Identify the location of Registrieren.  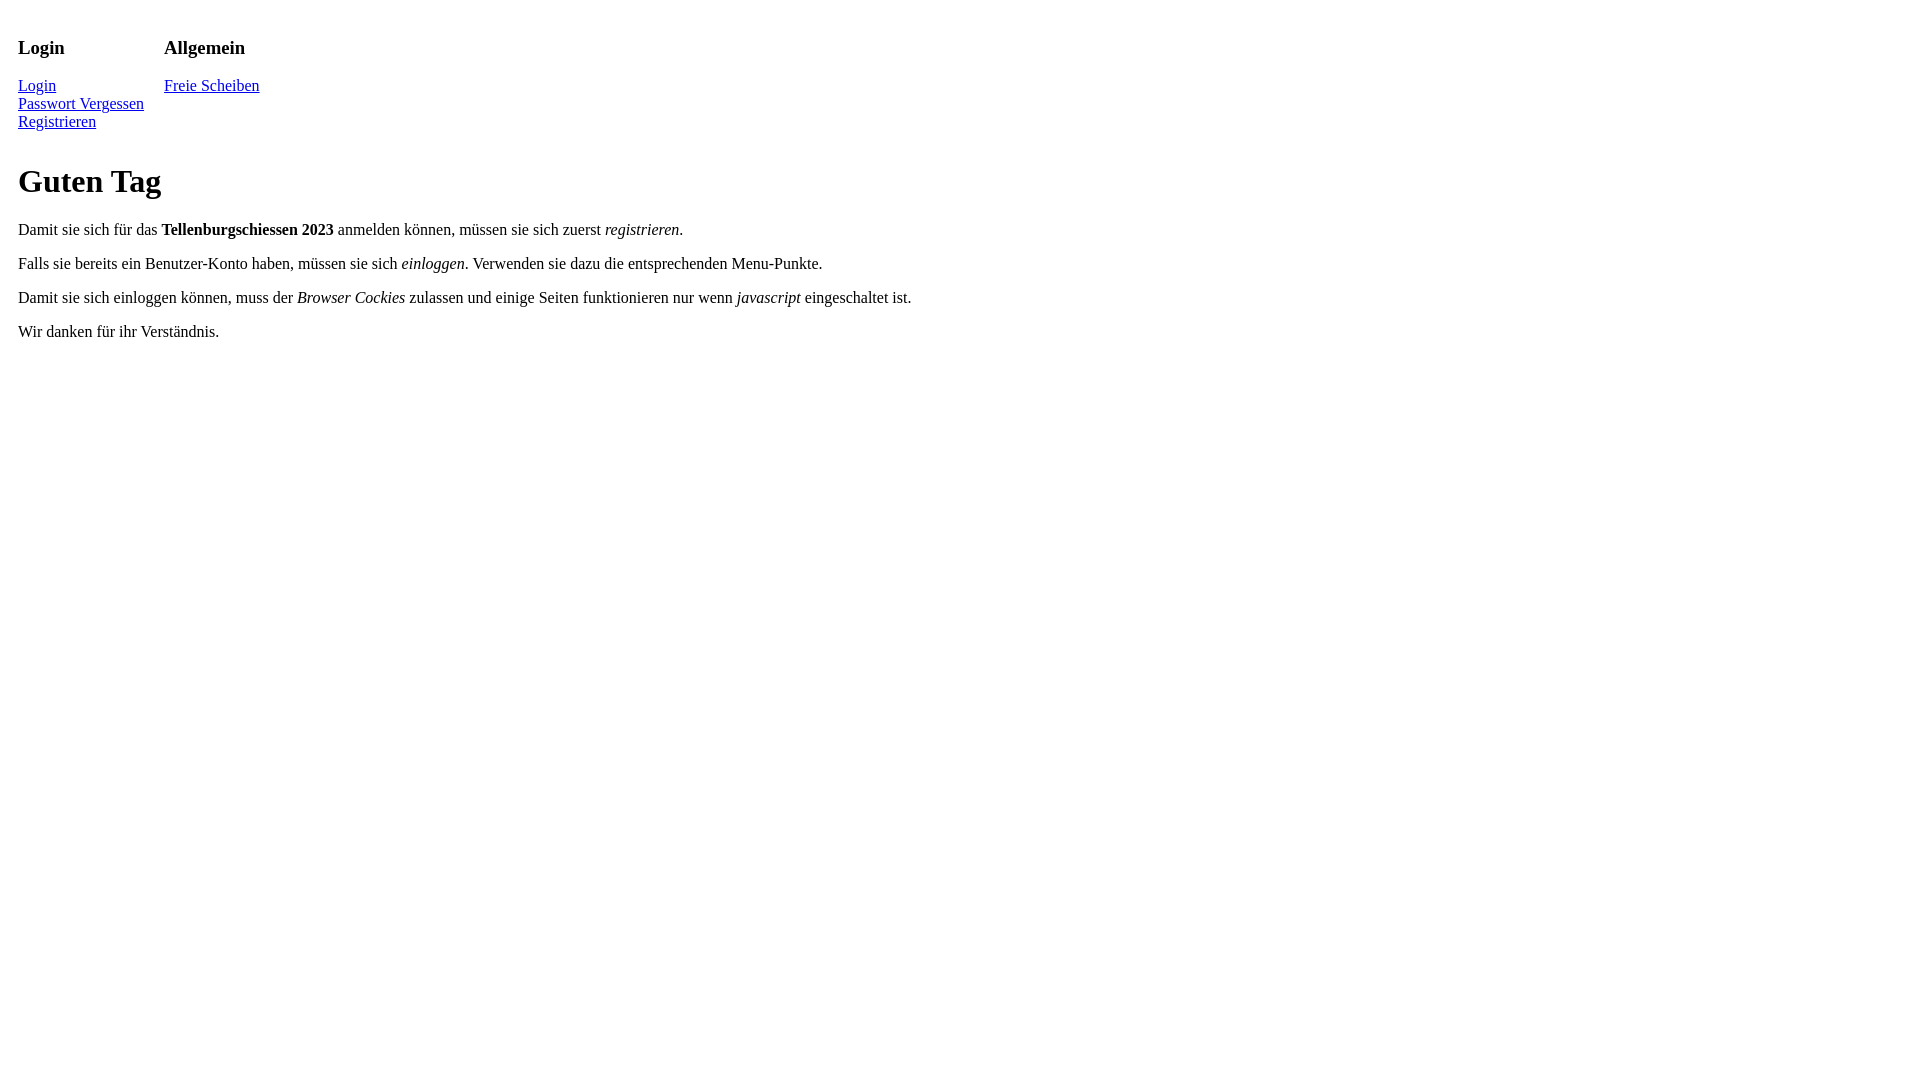
(57, 122).